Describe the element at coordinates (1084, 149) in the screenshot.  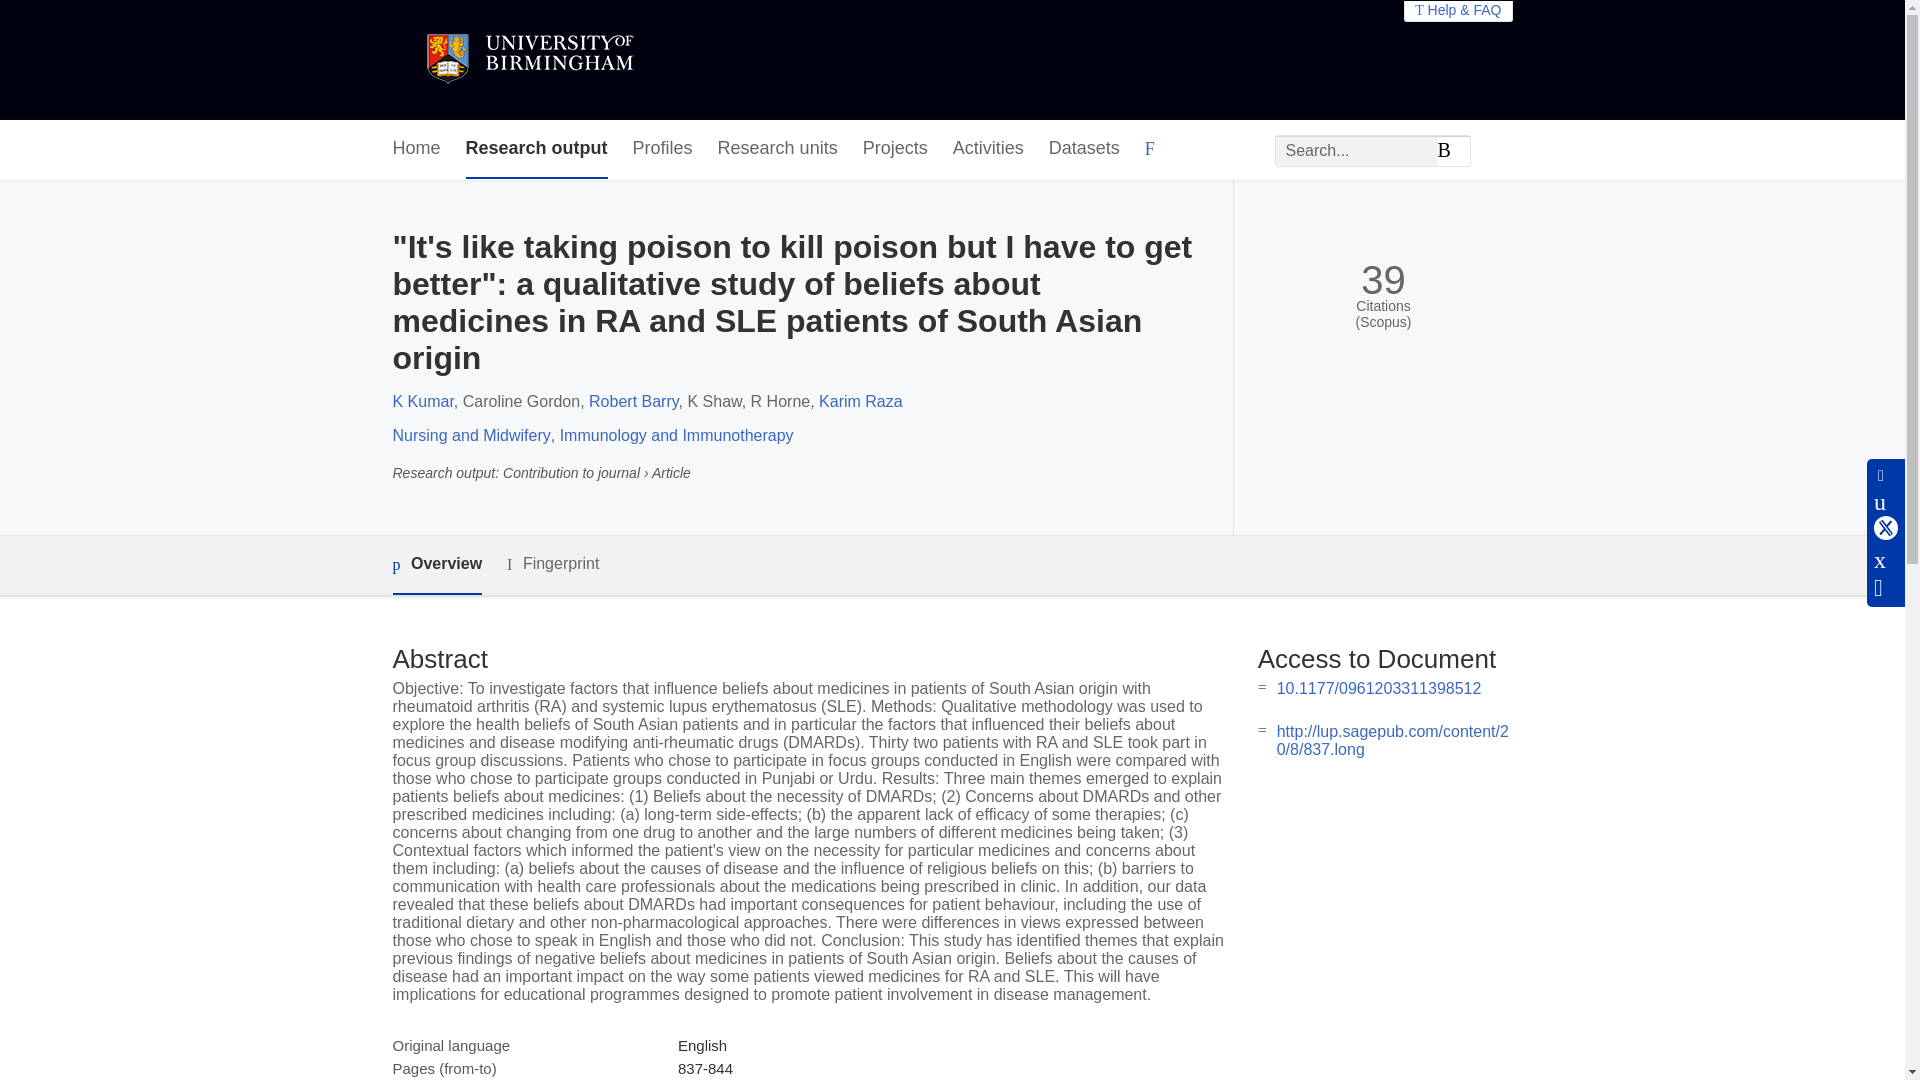
I see `Datasets` at that location.